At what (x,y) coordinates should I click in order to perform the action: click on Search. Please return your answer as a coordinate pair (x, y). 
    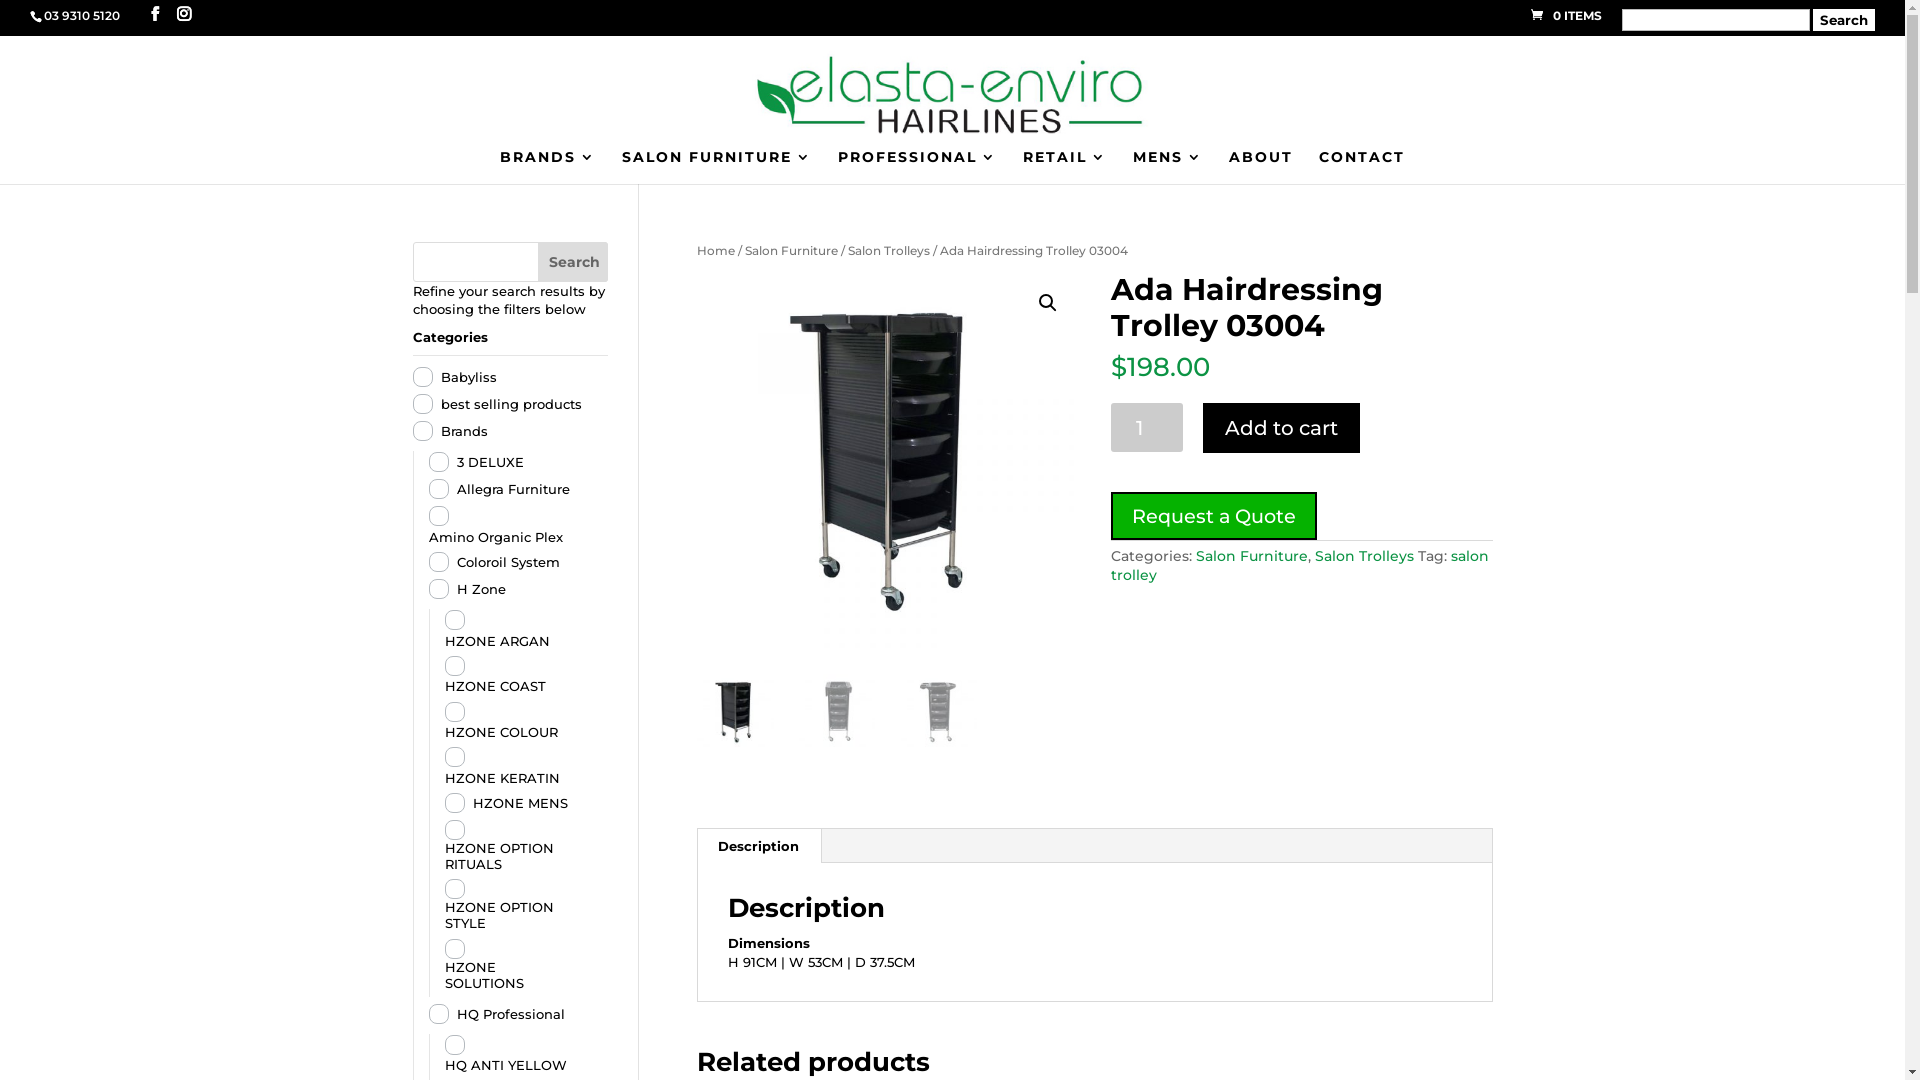
    Looking at the image, I should click on (573, 262).